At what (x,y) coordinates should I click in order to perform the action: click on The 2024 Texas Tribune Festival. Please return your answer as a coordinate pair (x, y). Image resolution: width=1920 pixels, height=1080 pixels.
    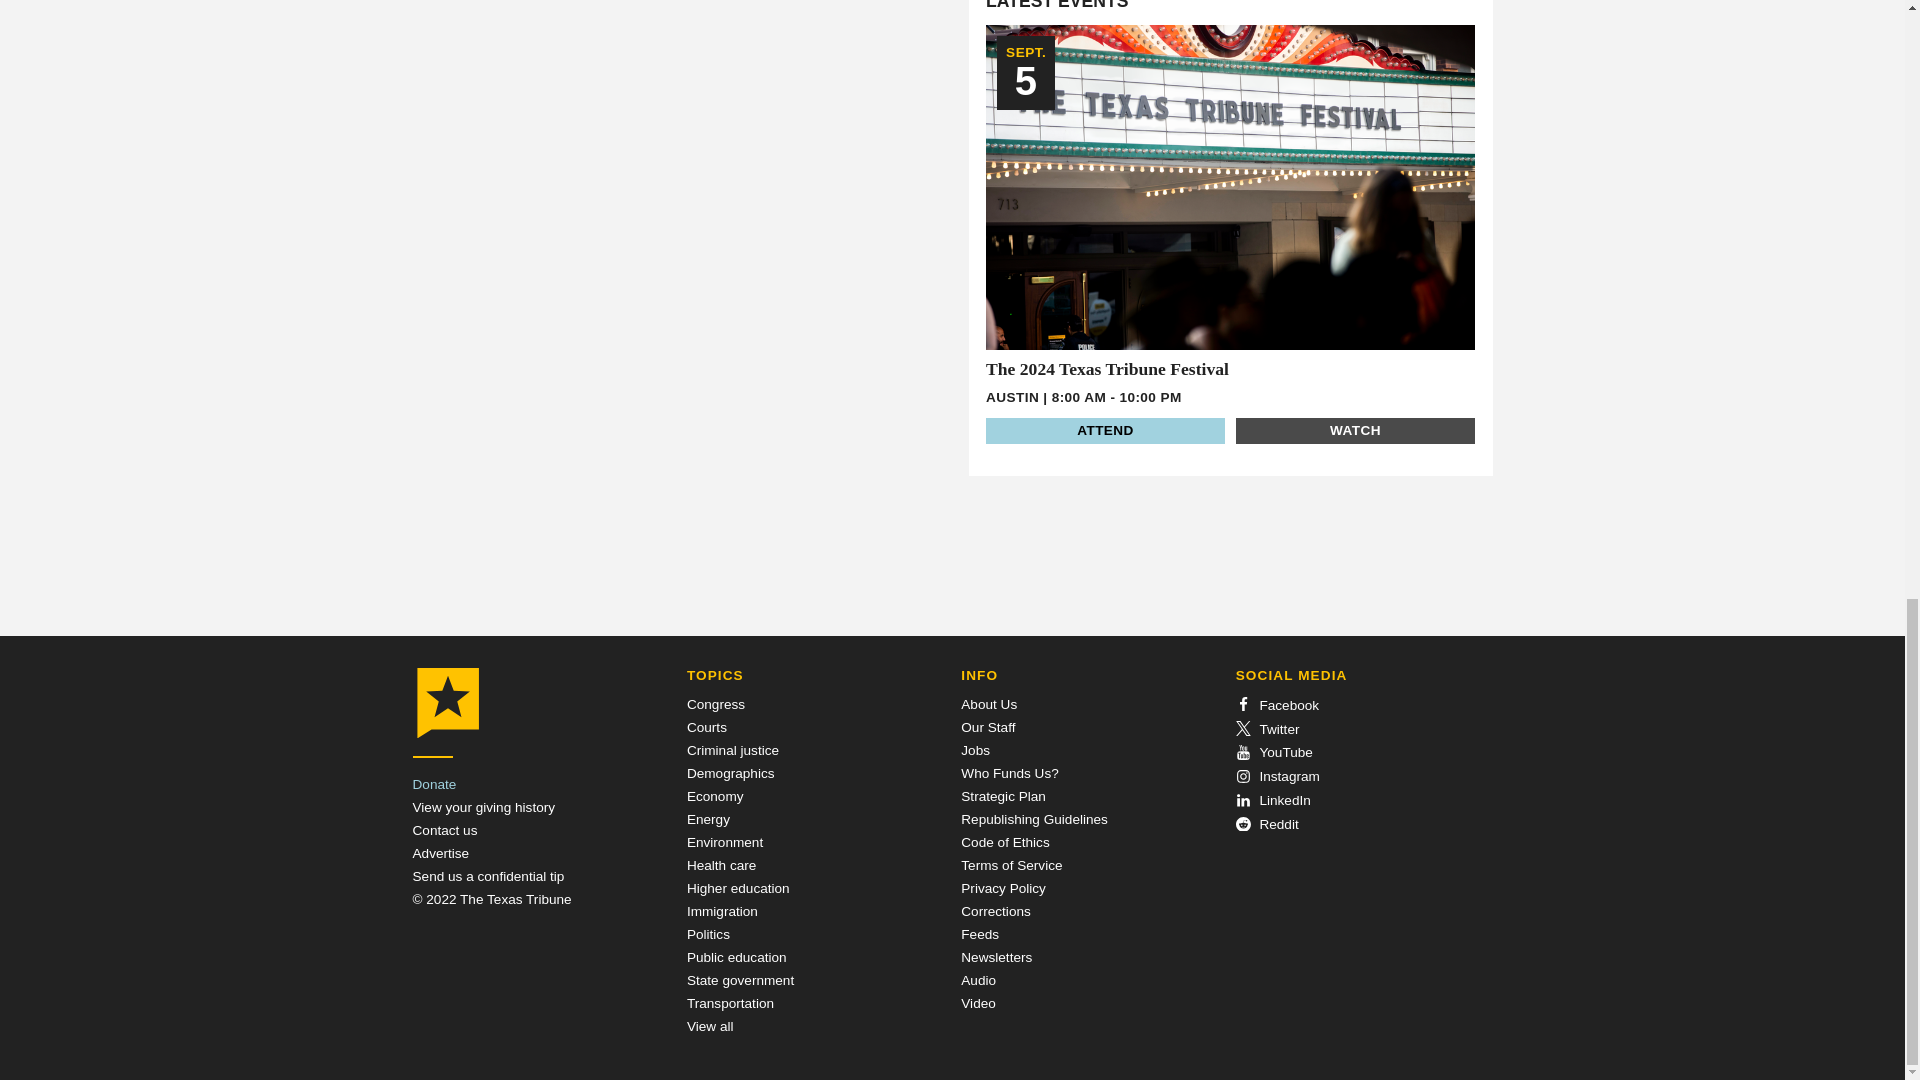
    Looking at the image, I should click on (1107, 368).